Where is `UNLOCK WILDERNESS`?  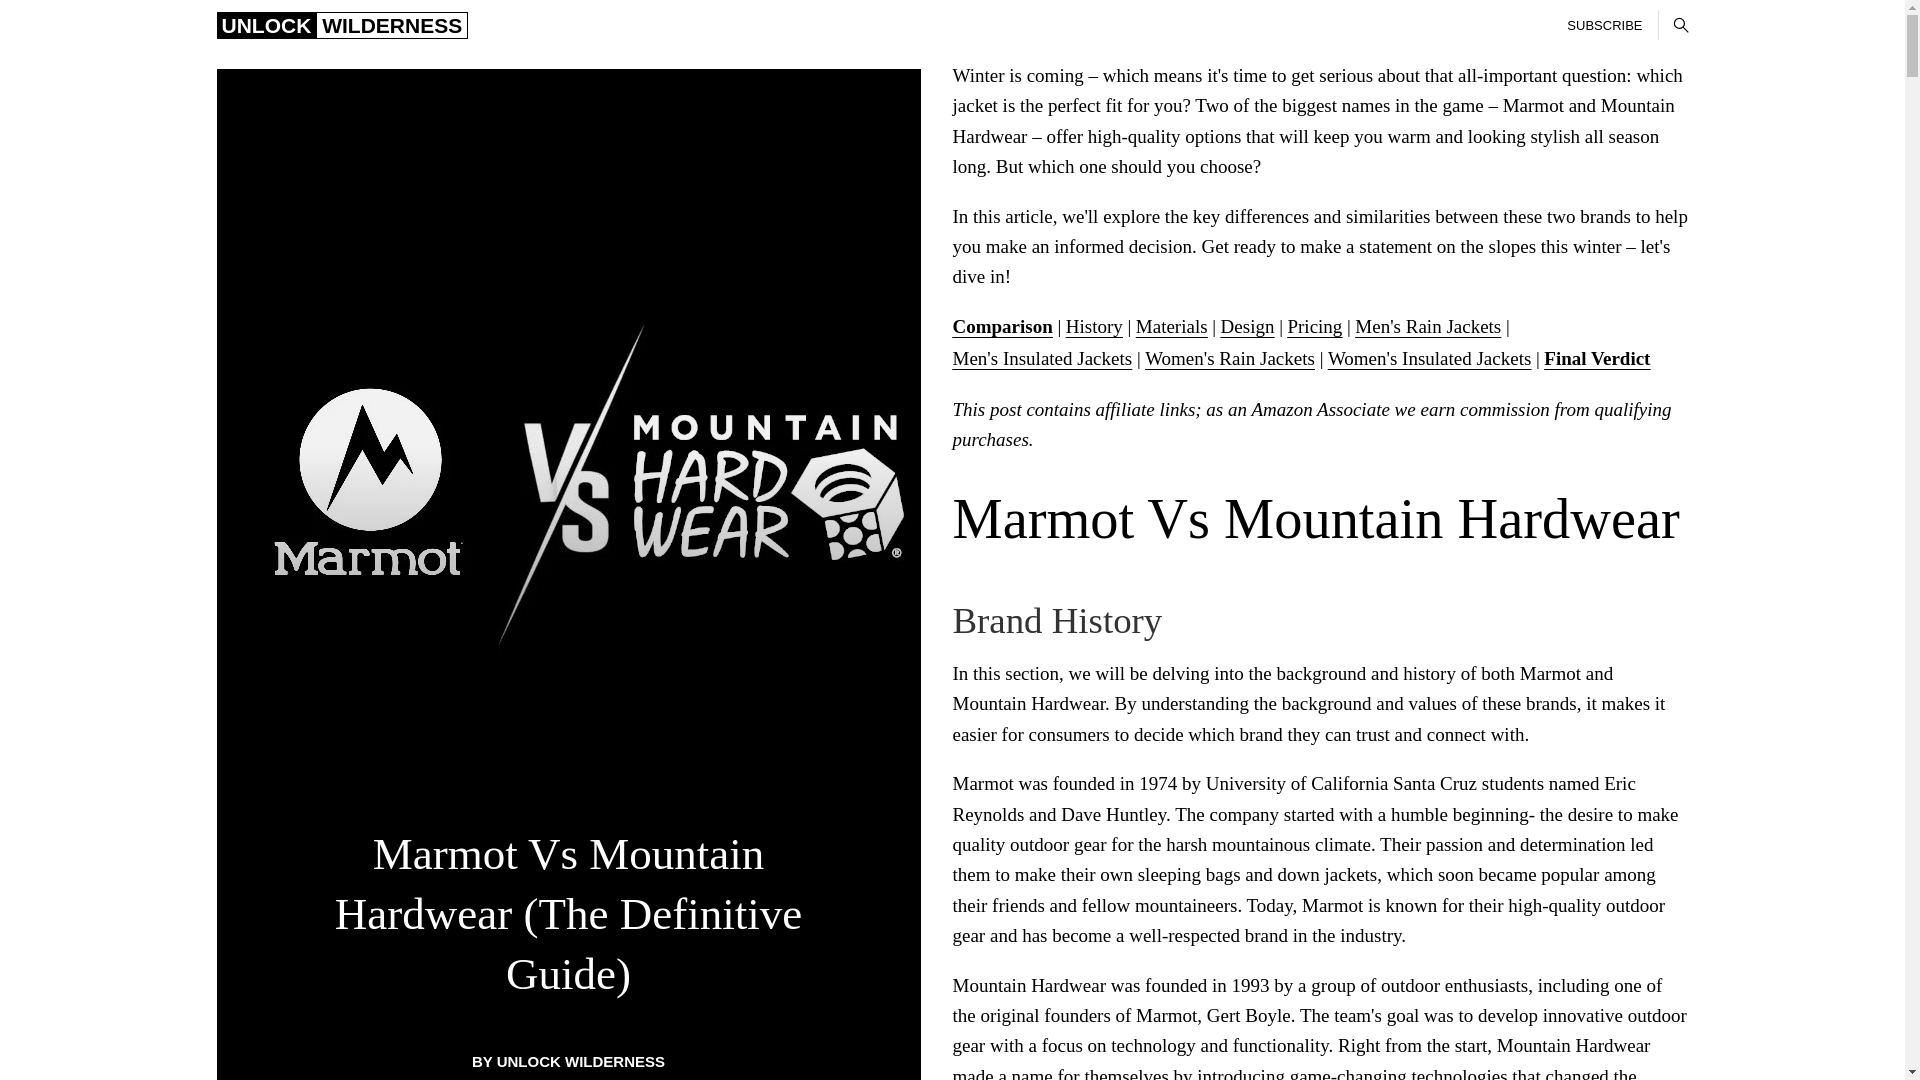
UNLOCK WILDERNESS is located at coordinates (342, 26).